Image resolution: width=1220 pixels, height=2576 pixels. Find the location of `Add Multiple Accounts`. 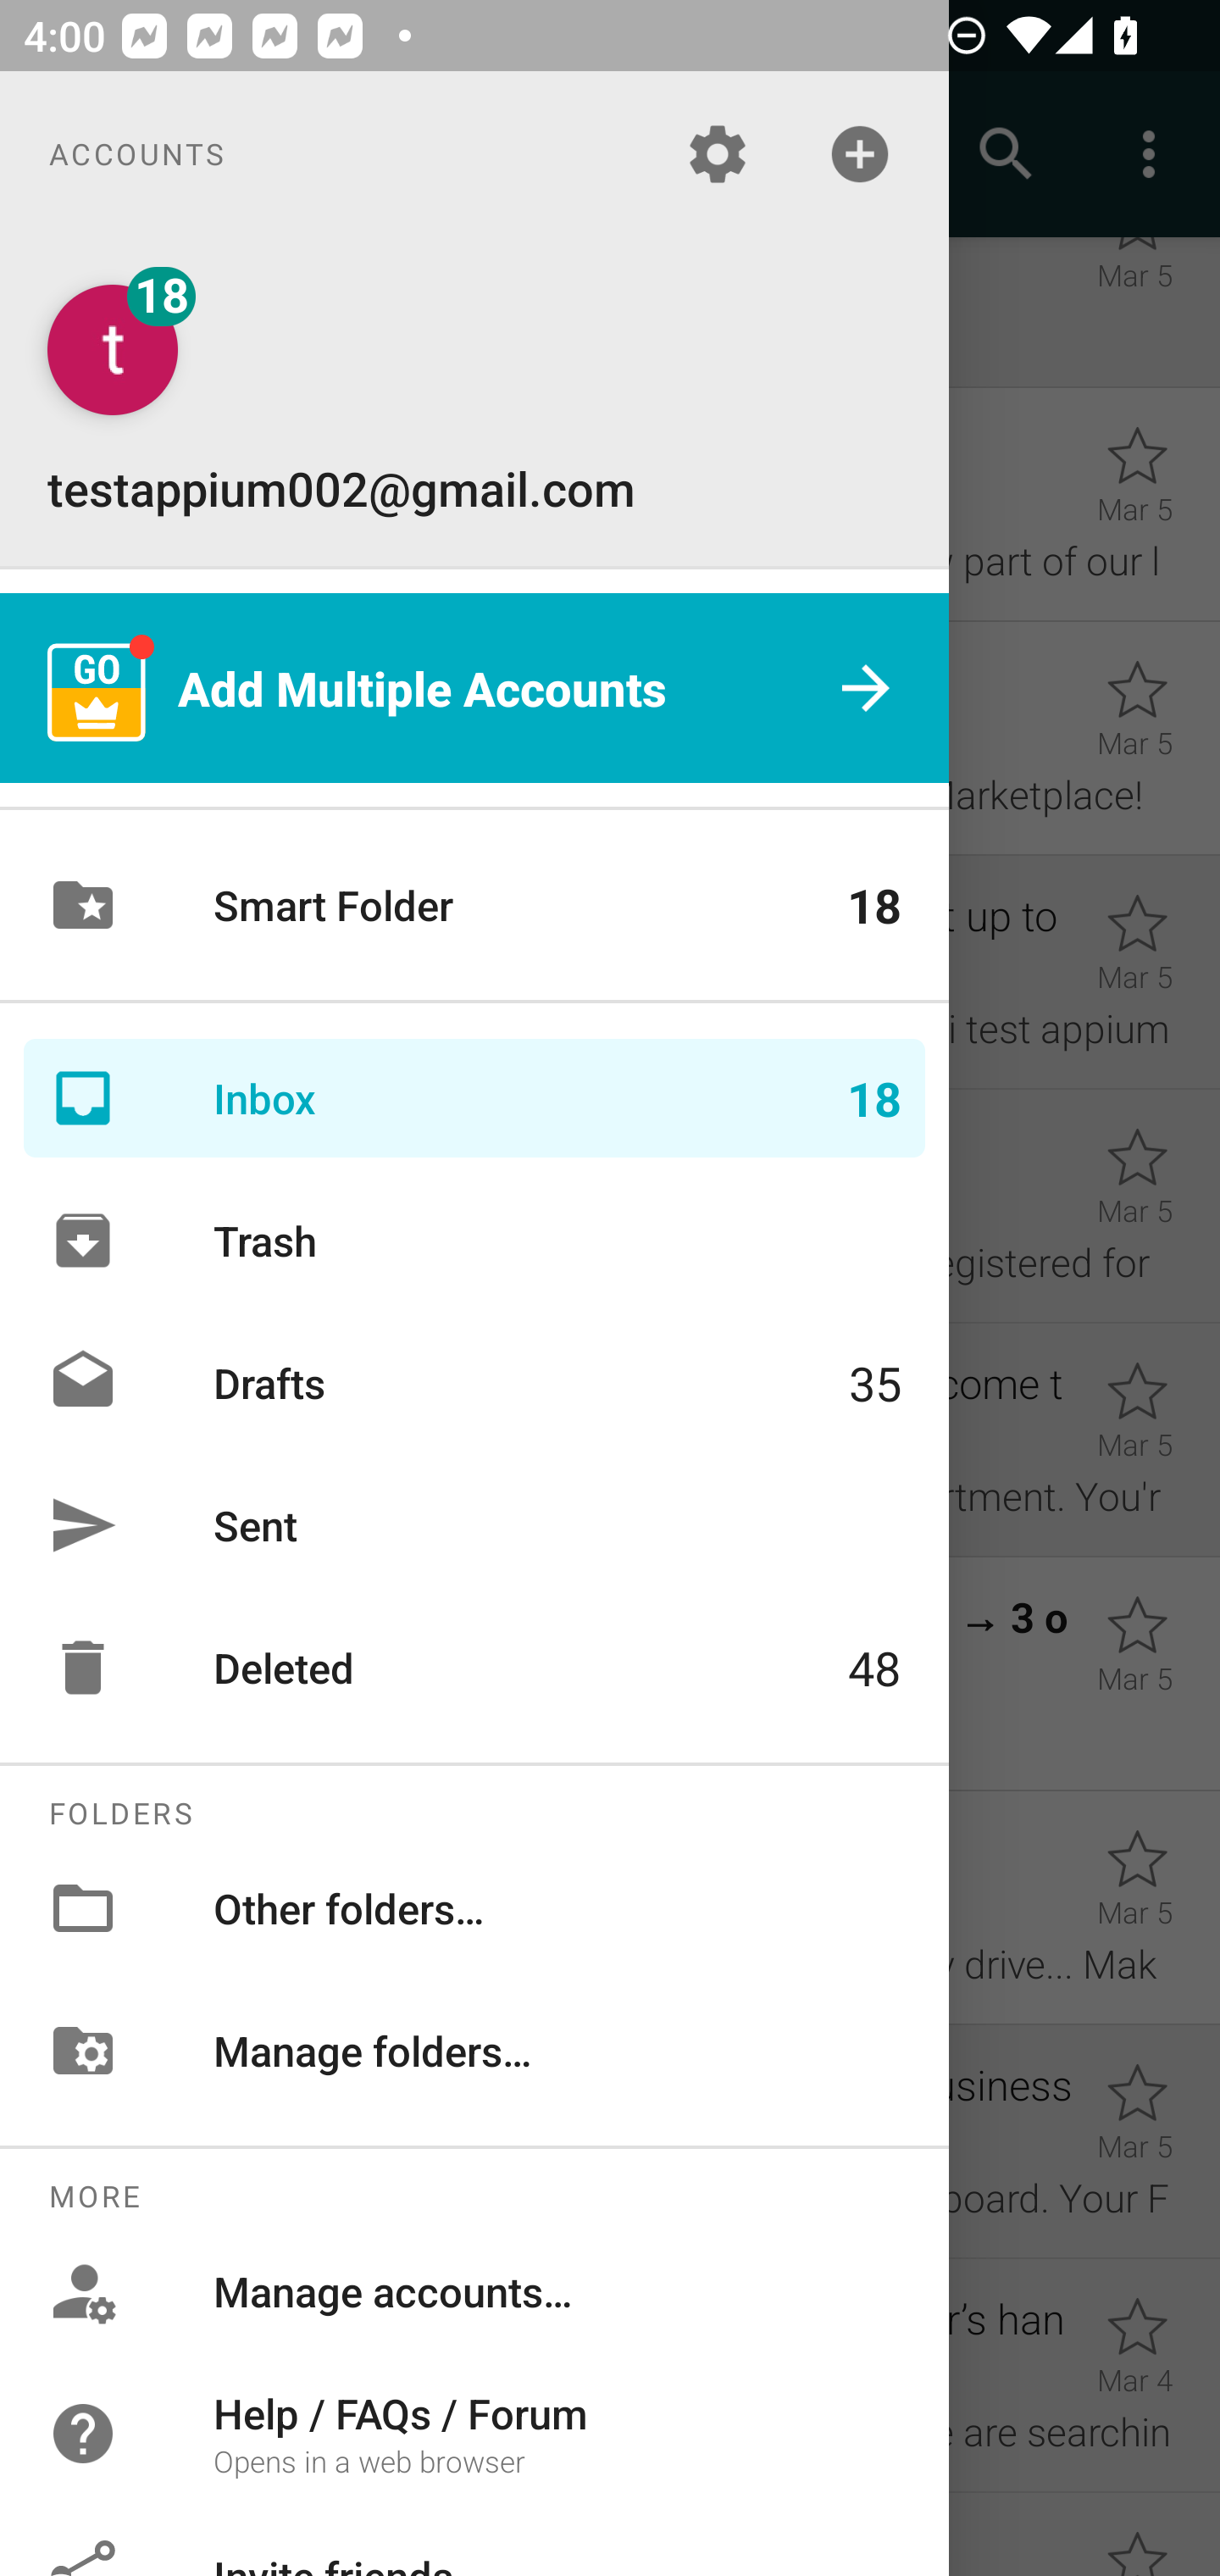

Add Multiple Accounts is located at coordinates (474, 688).